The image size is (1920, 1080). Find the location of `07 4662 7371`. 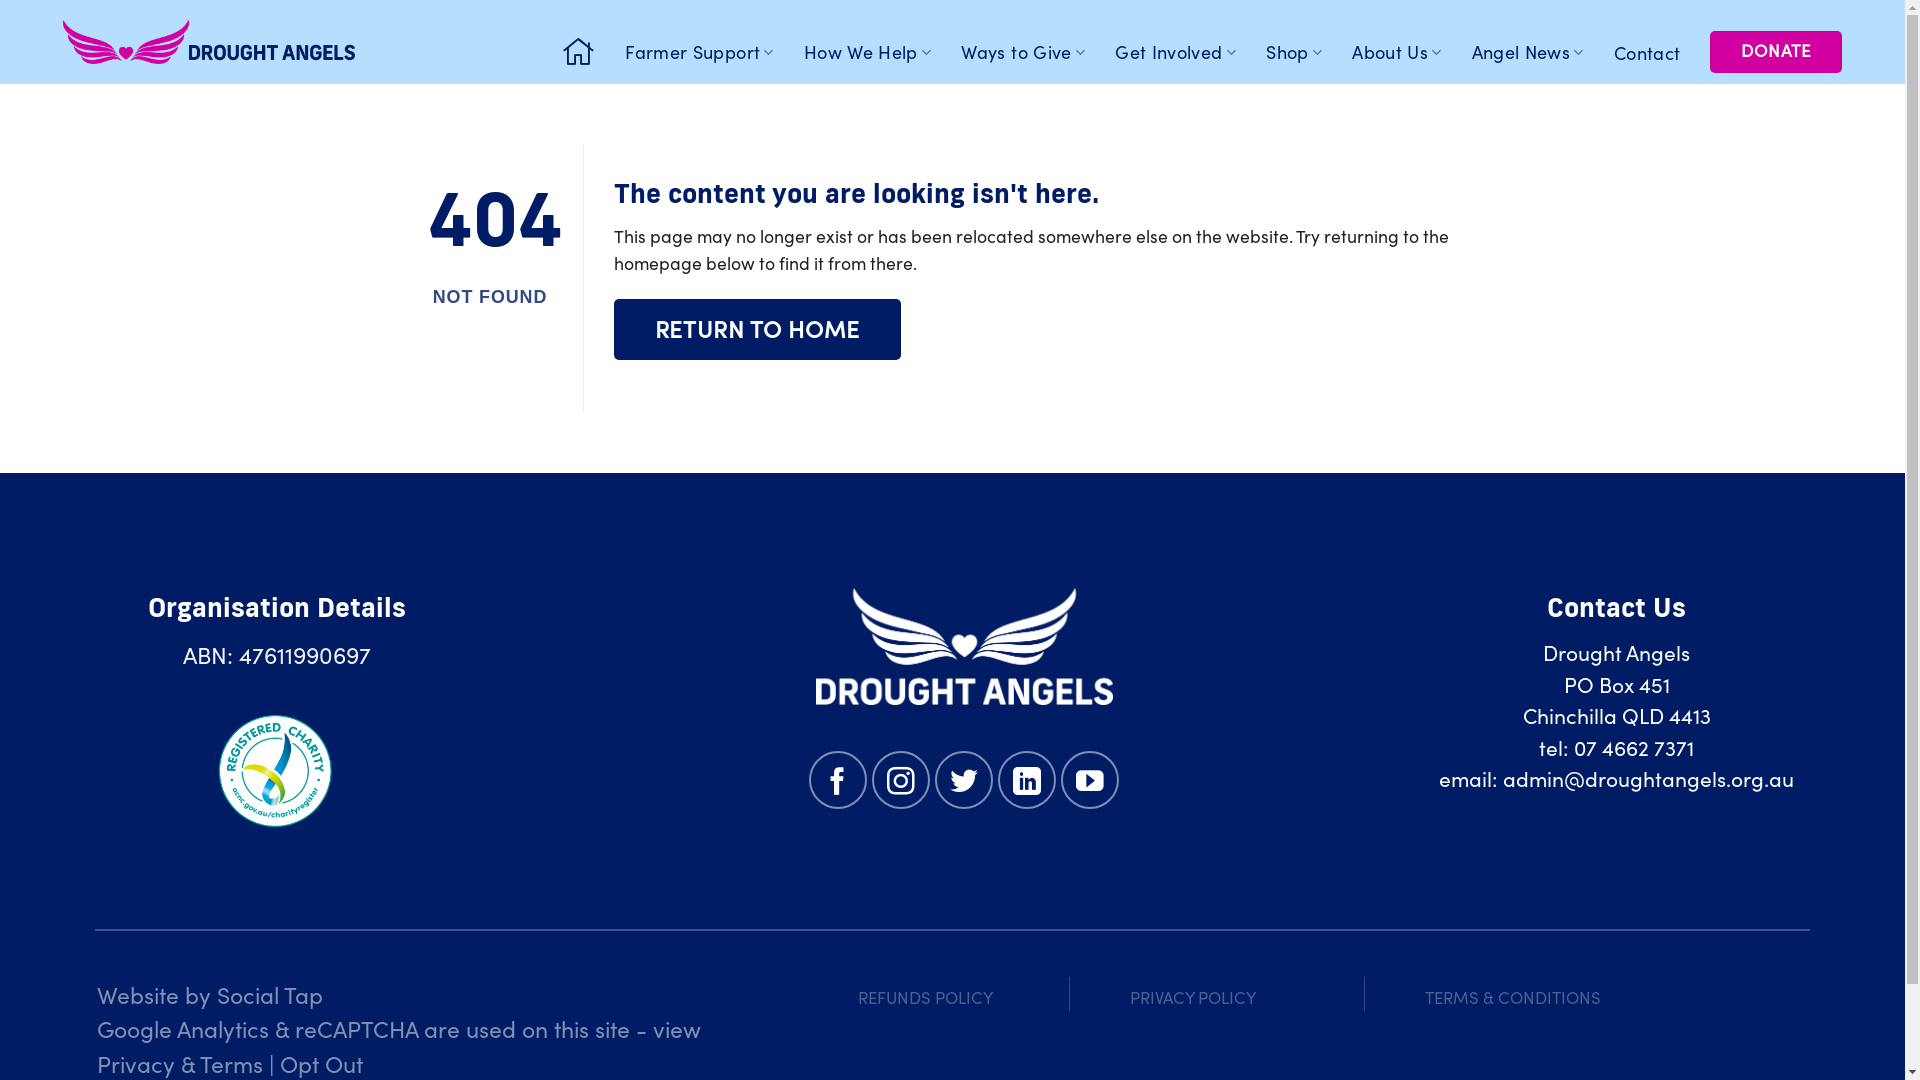

07 4662 7371 is located at coordinates (1634, 747).